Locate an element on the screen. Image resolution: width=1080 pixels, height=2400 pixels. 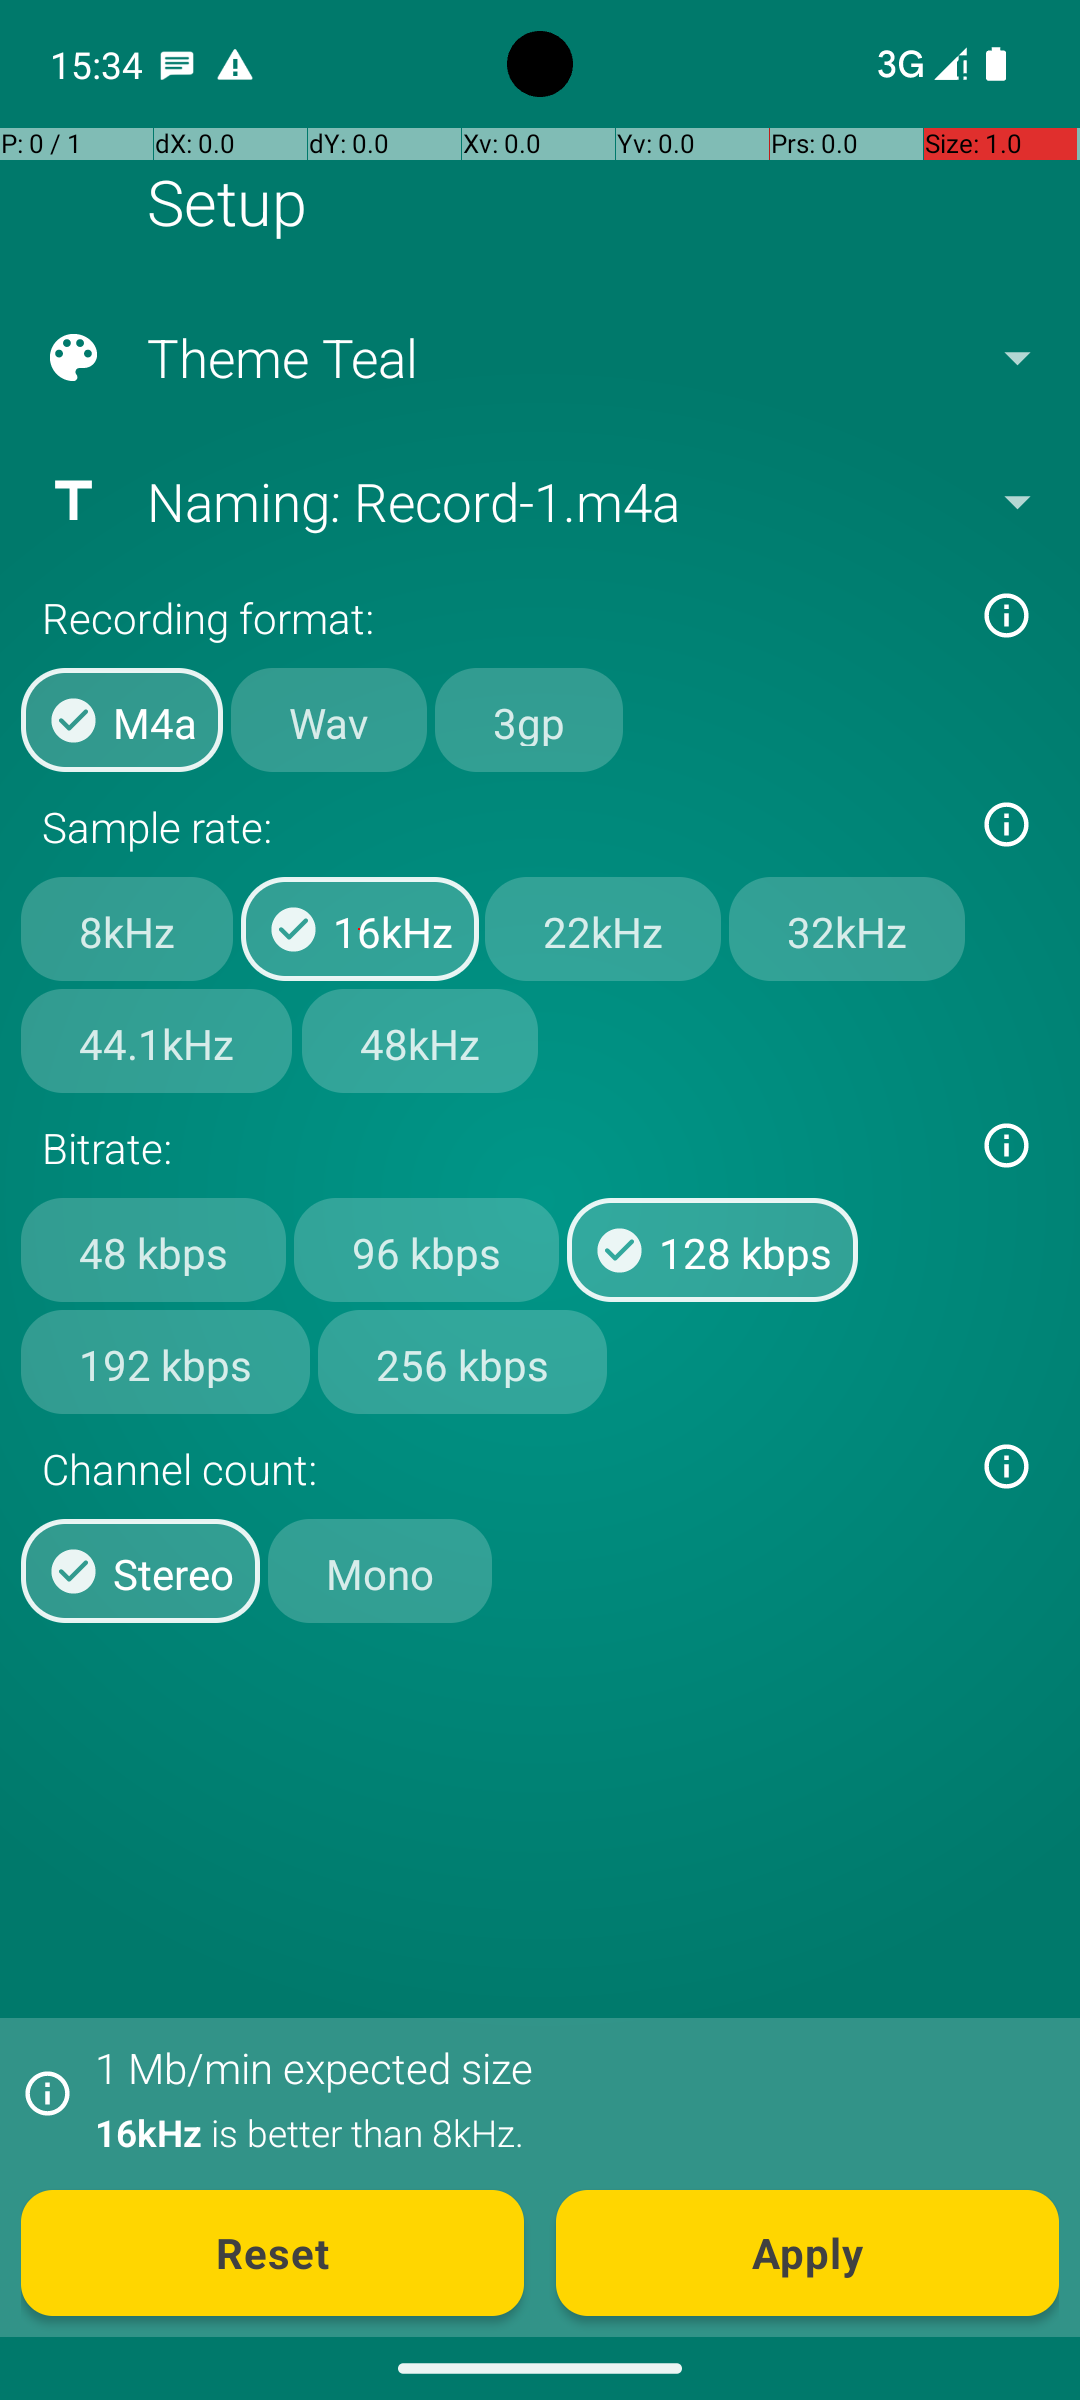
3gp is located at coordinates (529, 720).